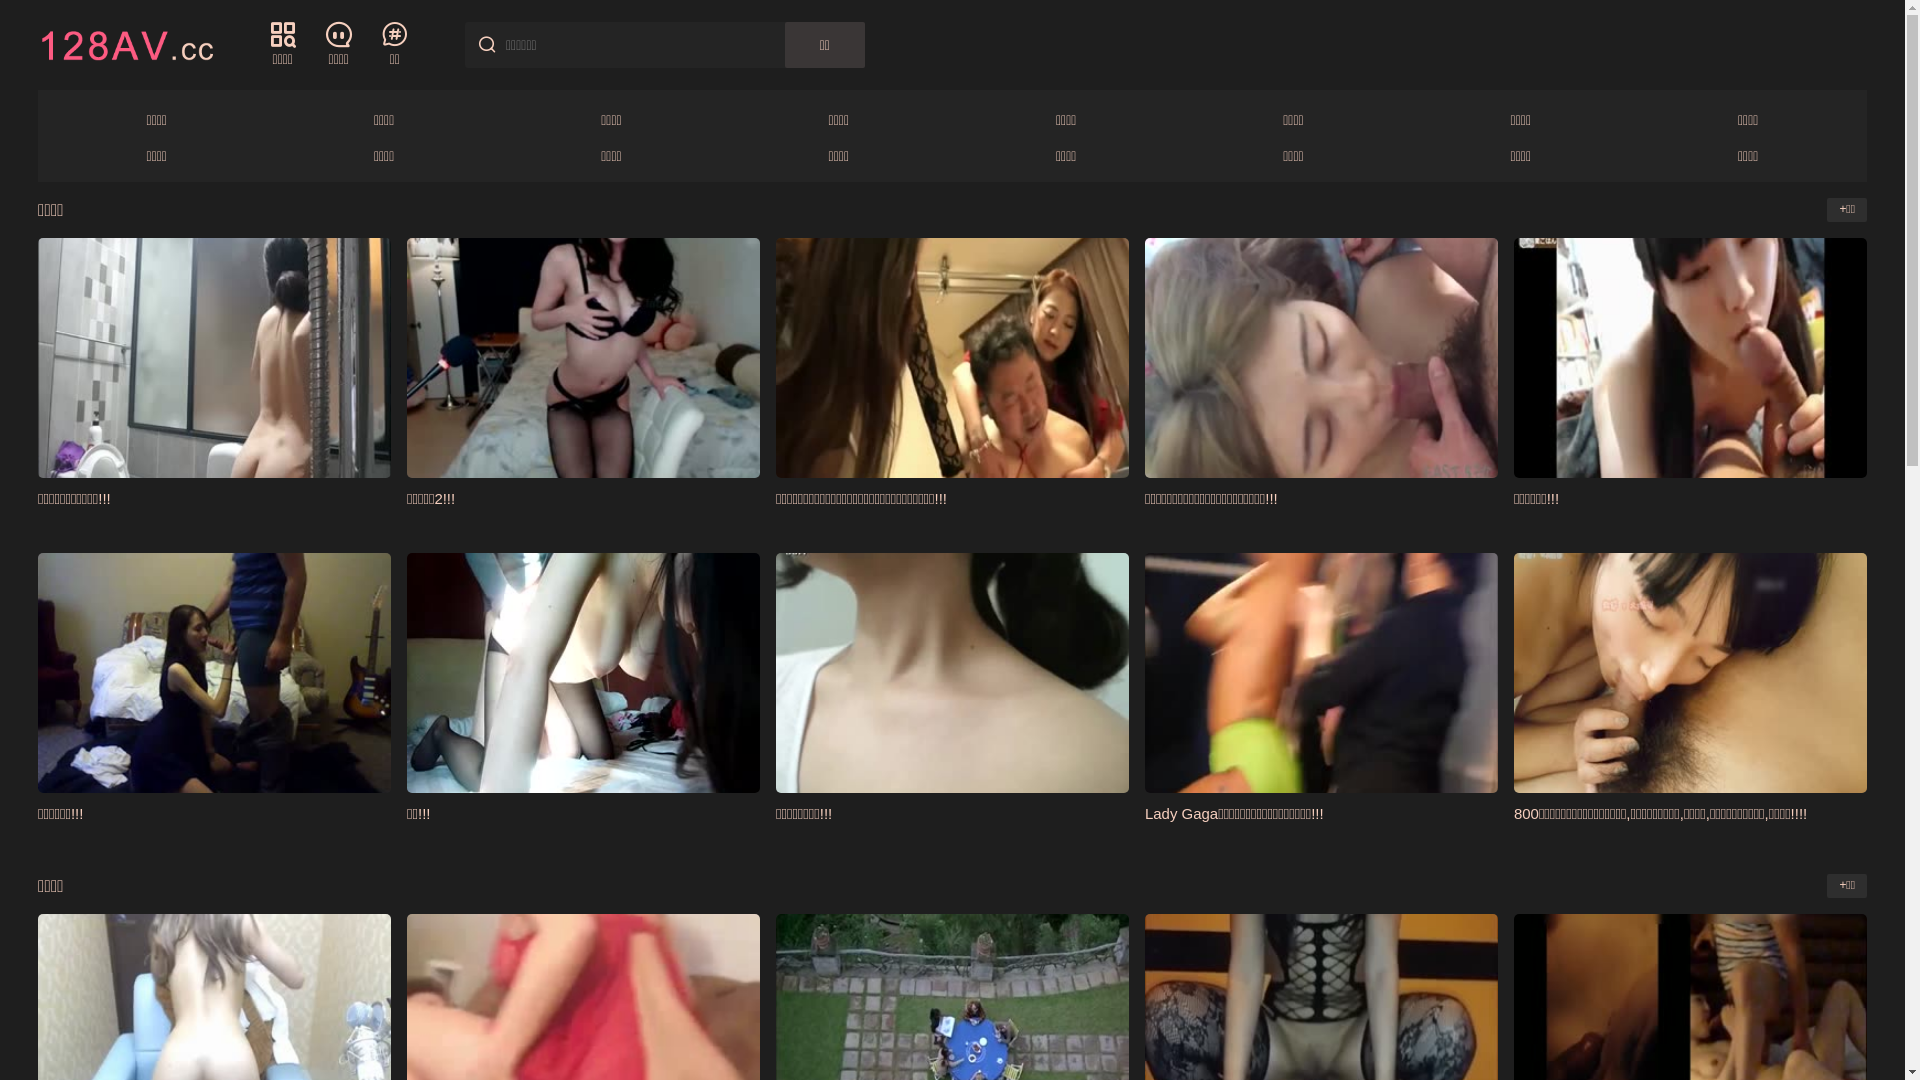 This screenshot has height=1080, width=1920. I want to click on 128AV, so click(126, 44).